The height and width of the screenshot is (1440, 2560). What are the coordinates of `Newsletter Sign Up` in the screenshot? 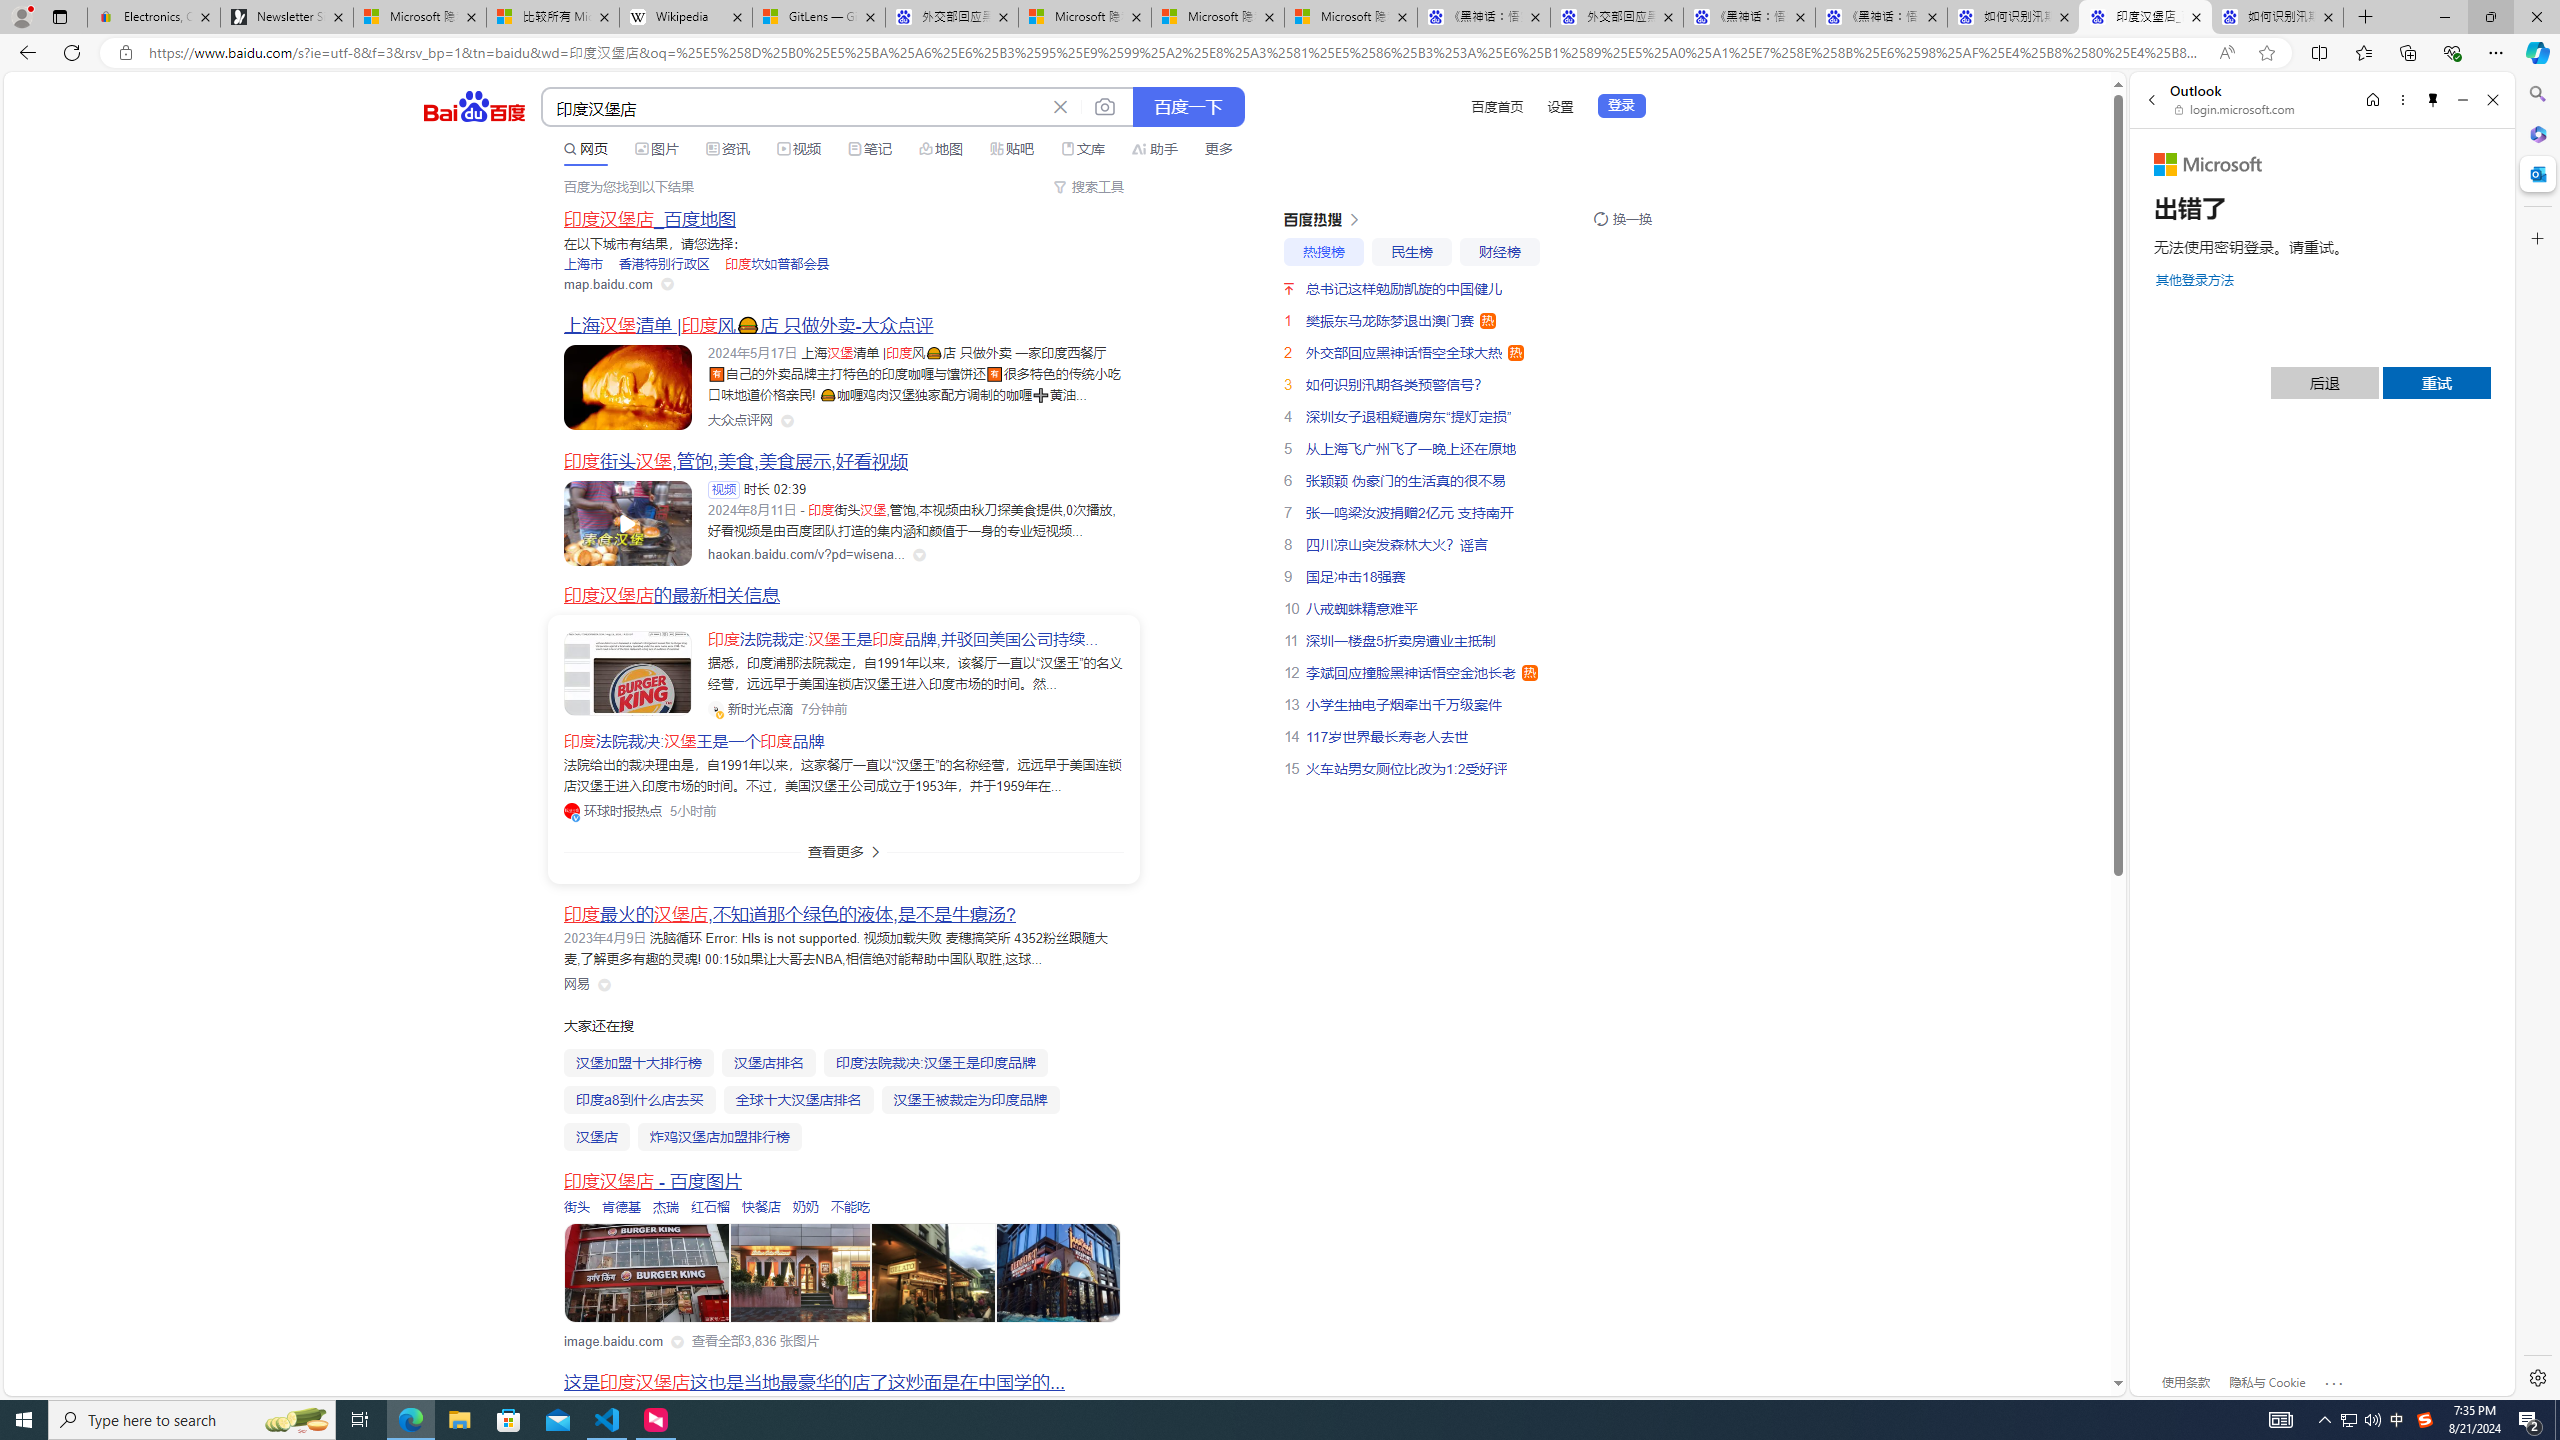 It's located at (286, 17).